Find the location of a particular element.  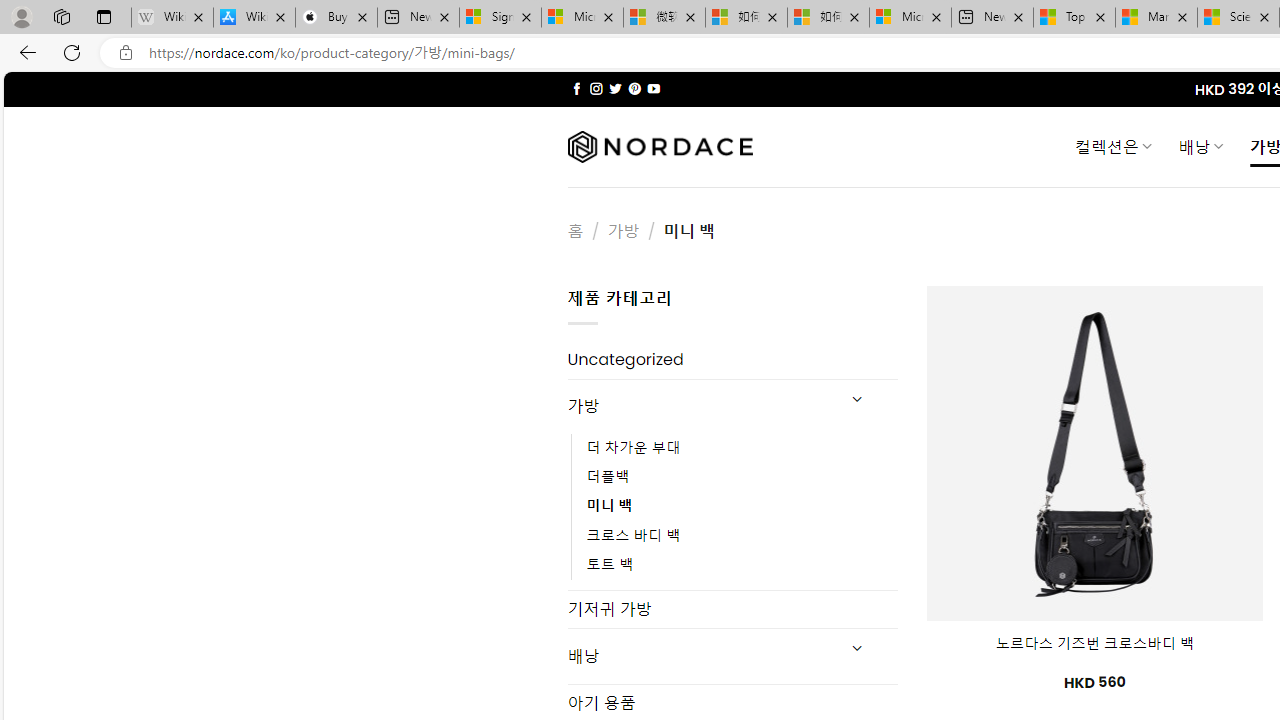

Follow on Facebook is located at coordinates (576, 88).